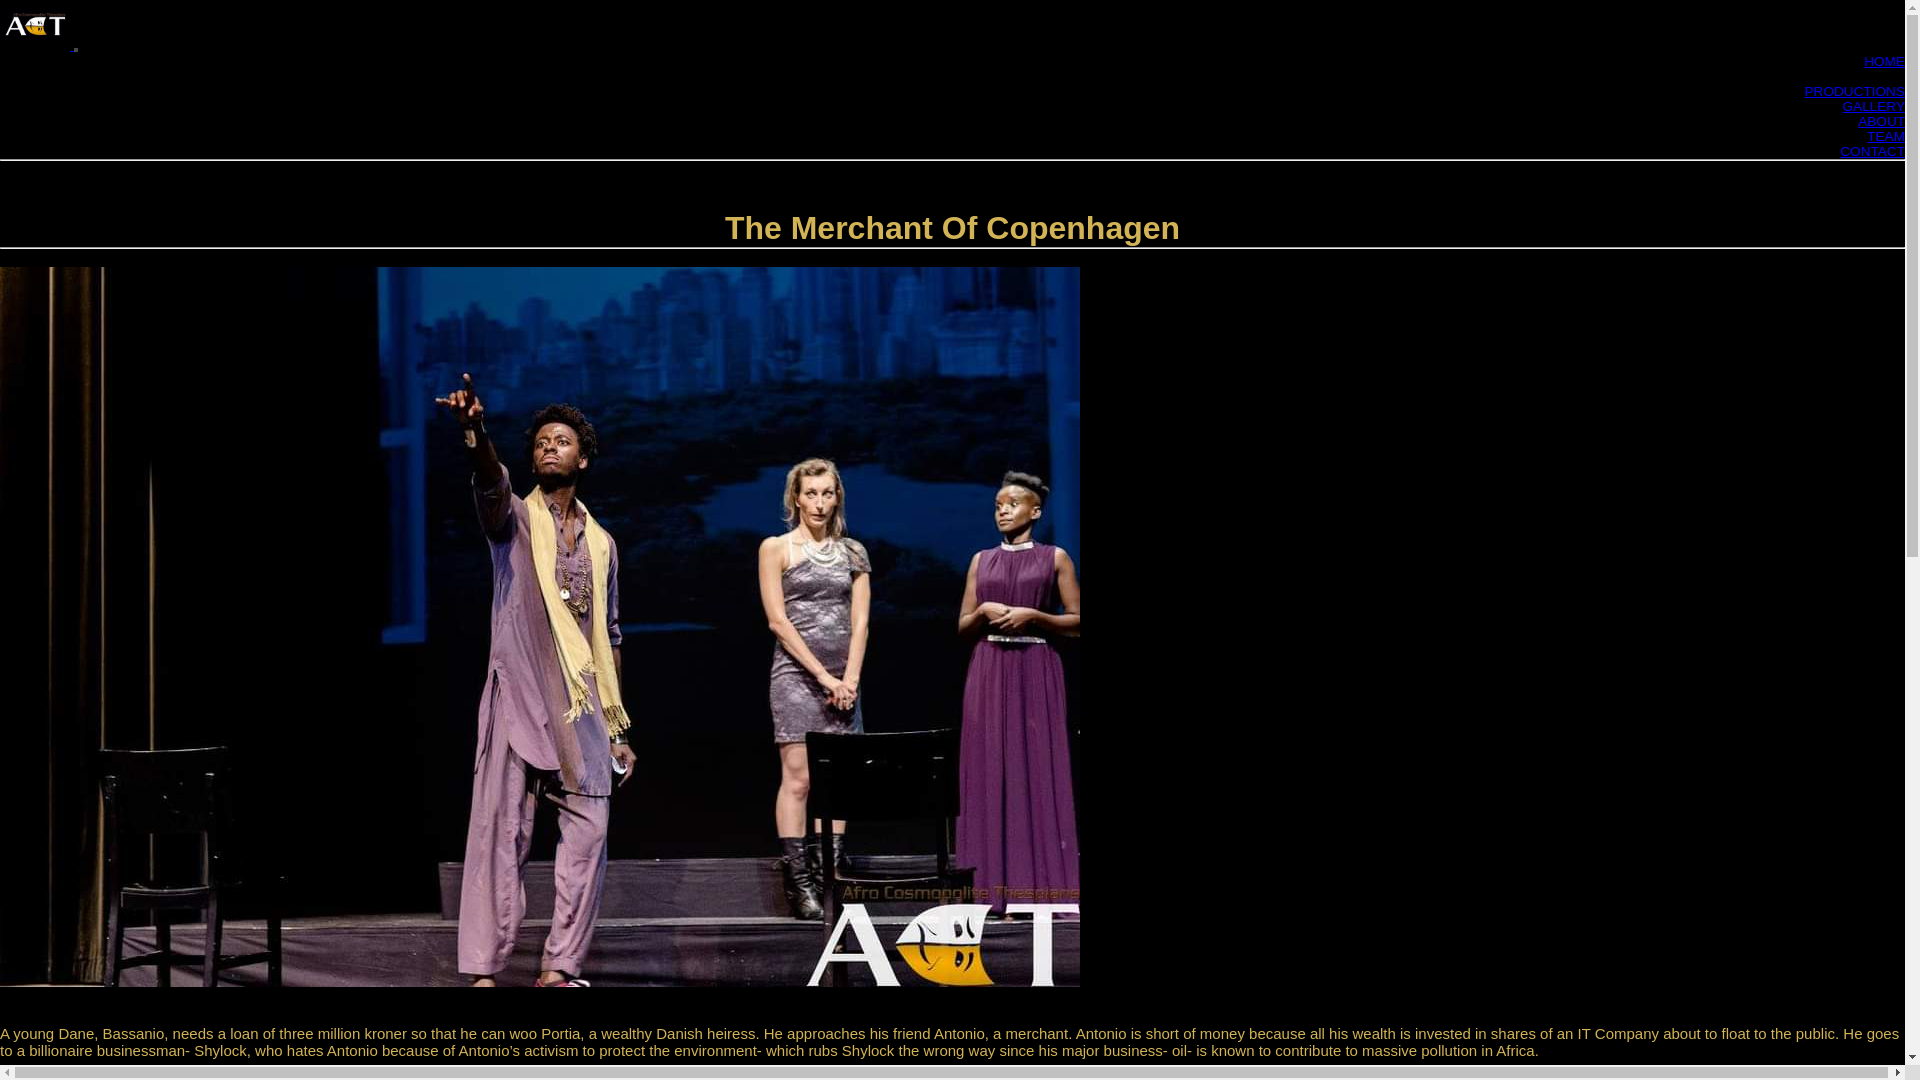 This screenshot has width=1920, height=1080. I want to click on ABOUT, so click(1881, 121).